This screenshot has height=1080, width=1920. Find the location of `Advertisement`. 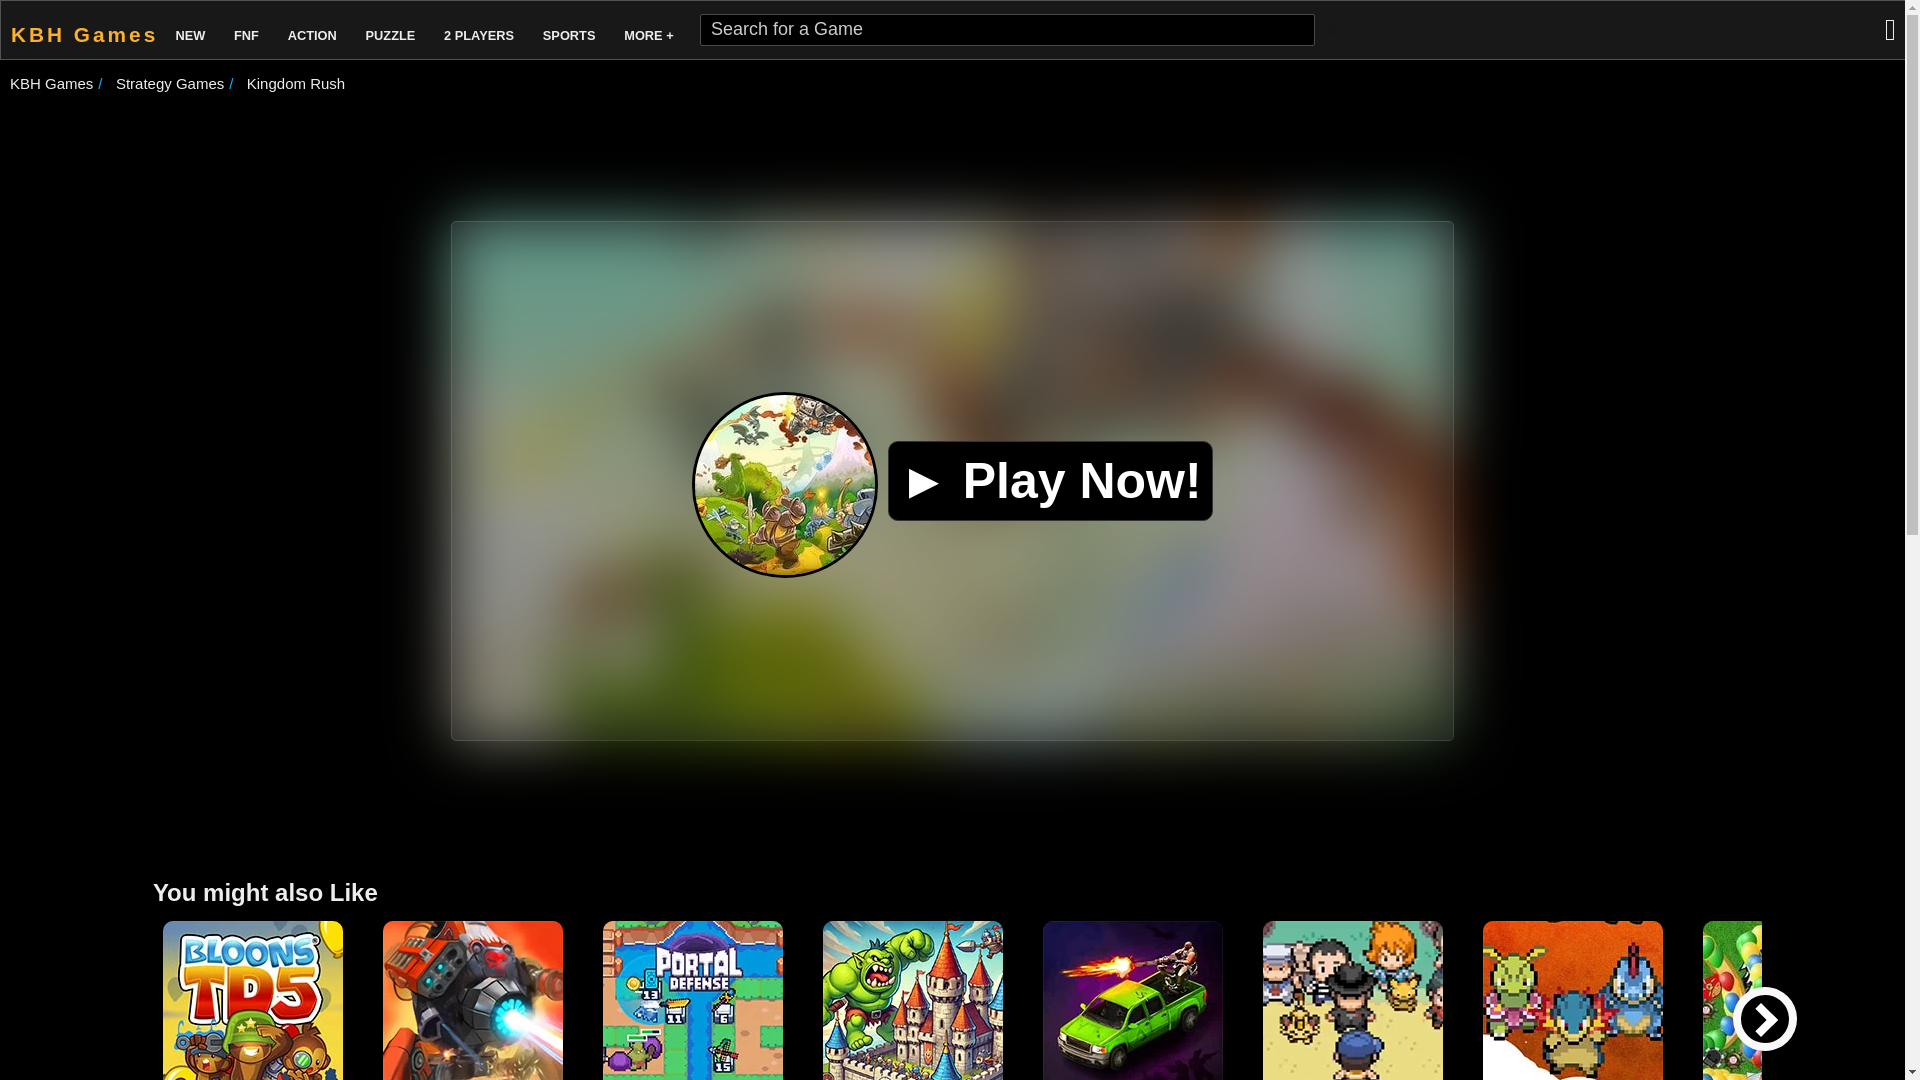

Advertisement is located at coordinates (953, 151).